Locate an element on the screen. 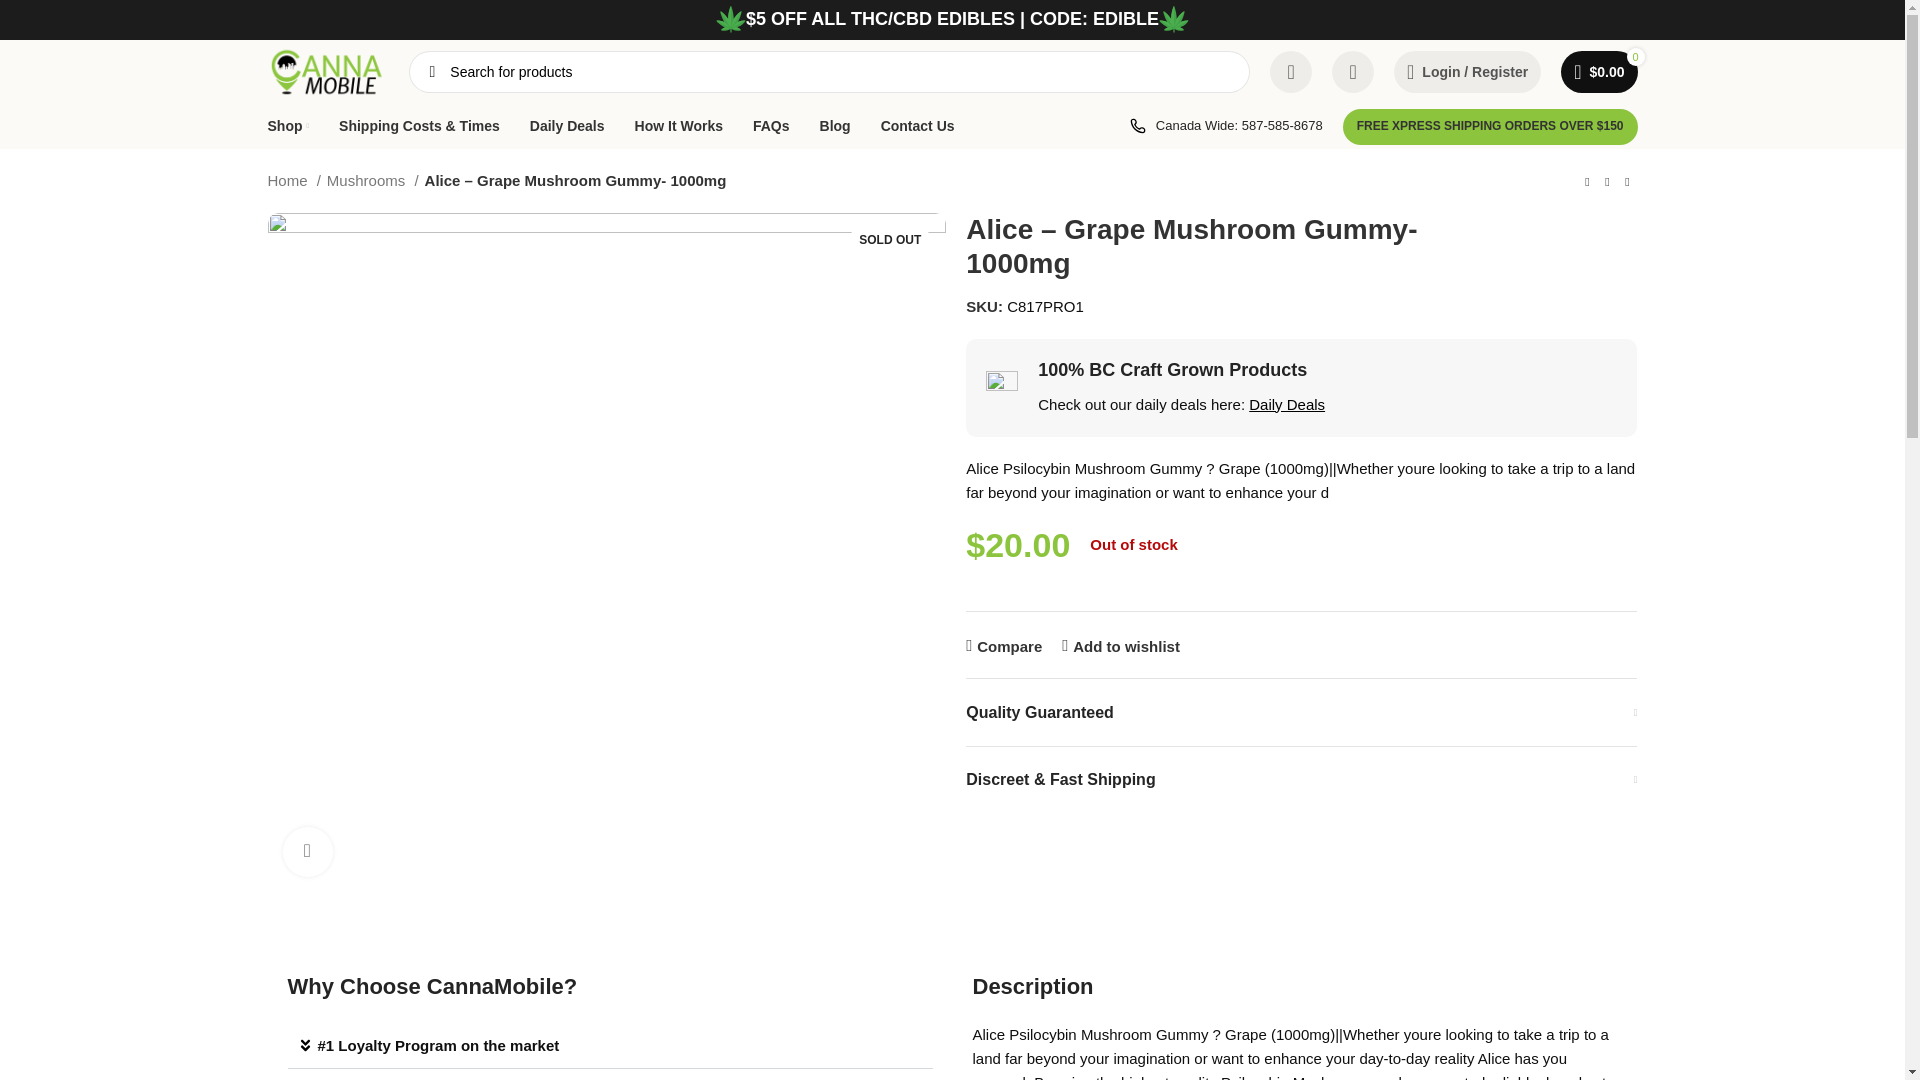 Image resolution: width=1920 pixels, height=1080 pixels. My Wishlist is located at coordinates (1353, 71).